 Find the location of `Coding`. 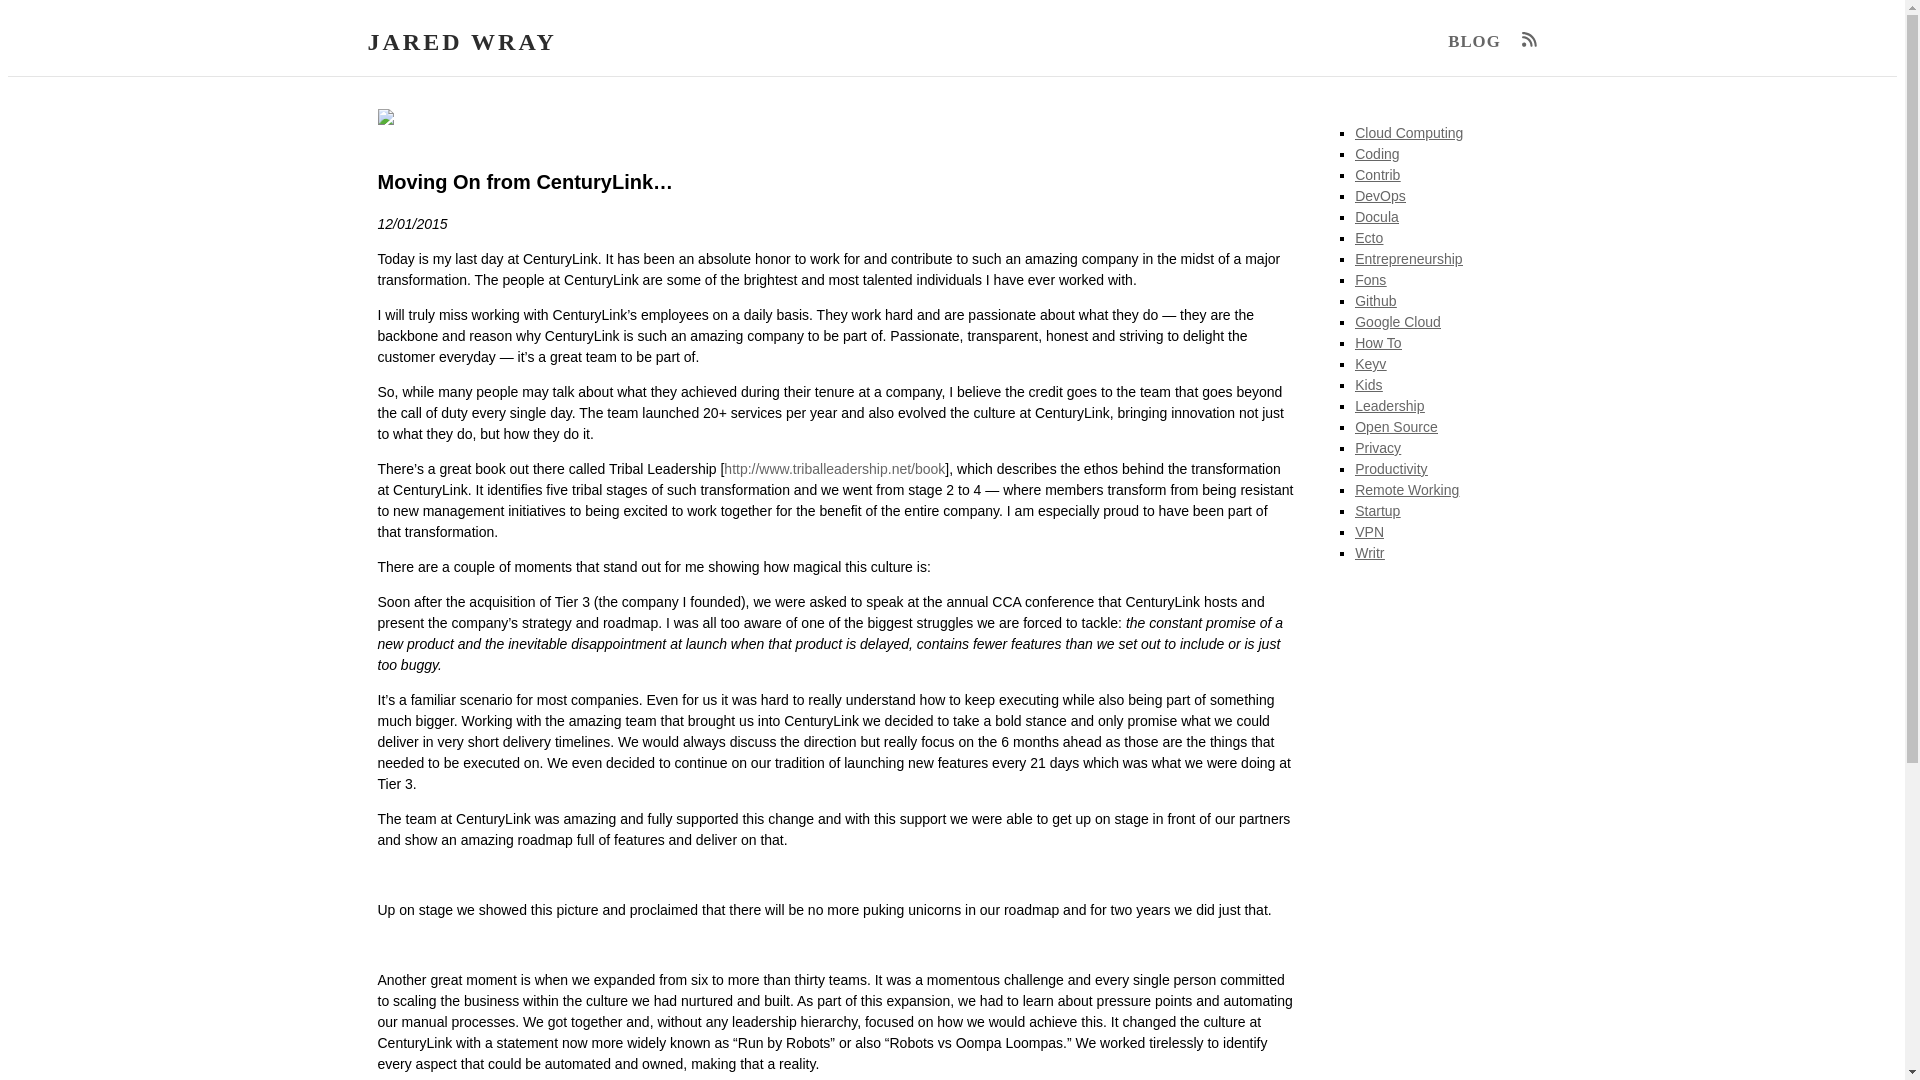

Coding is located at coordinates (1377, 154).